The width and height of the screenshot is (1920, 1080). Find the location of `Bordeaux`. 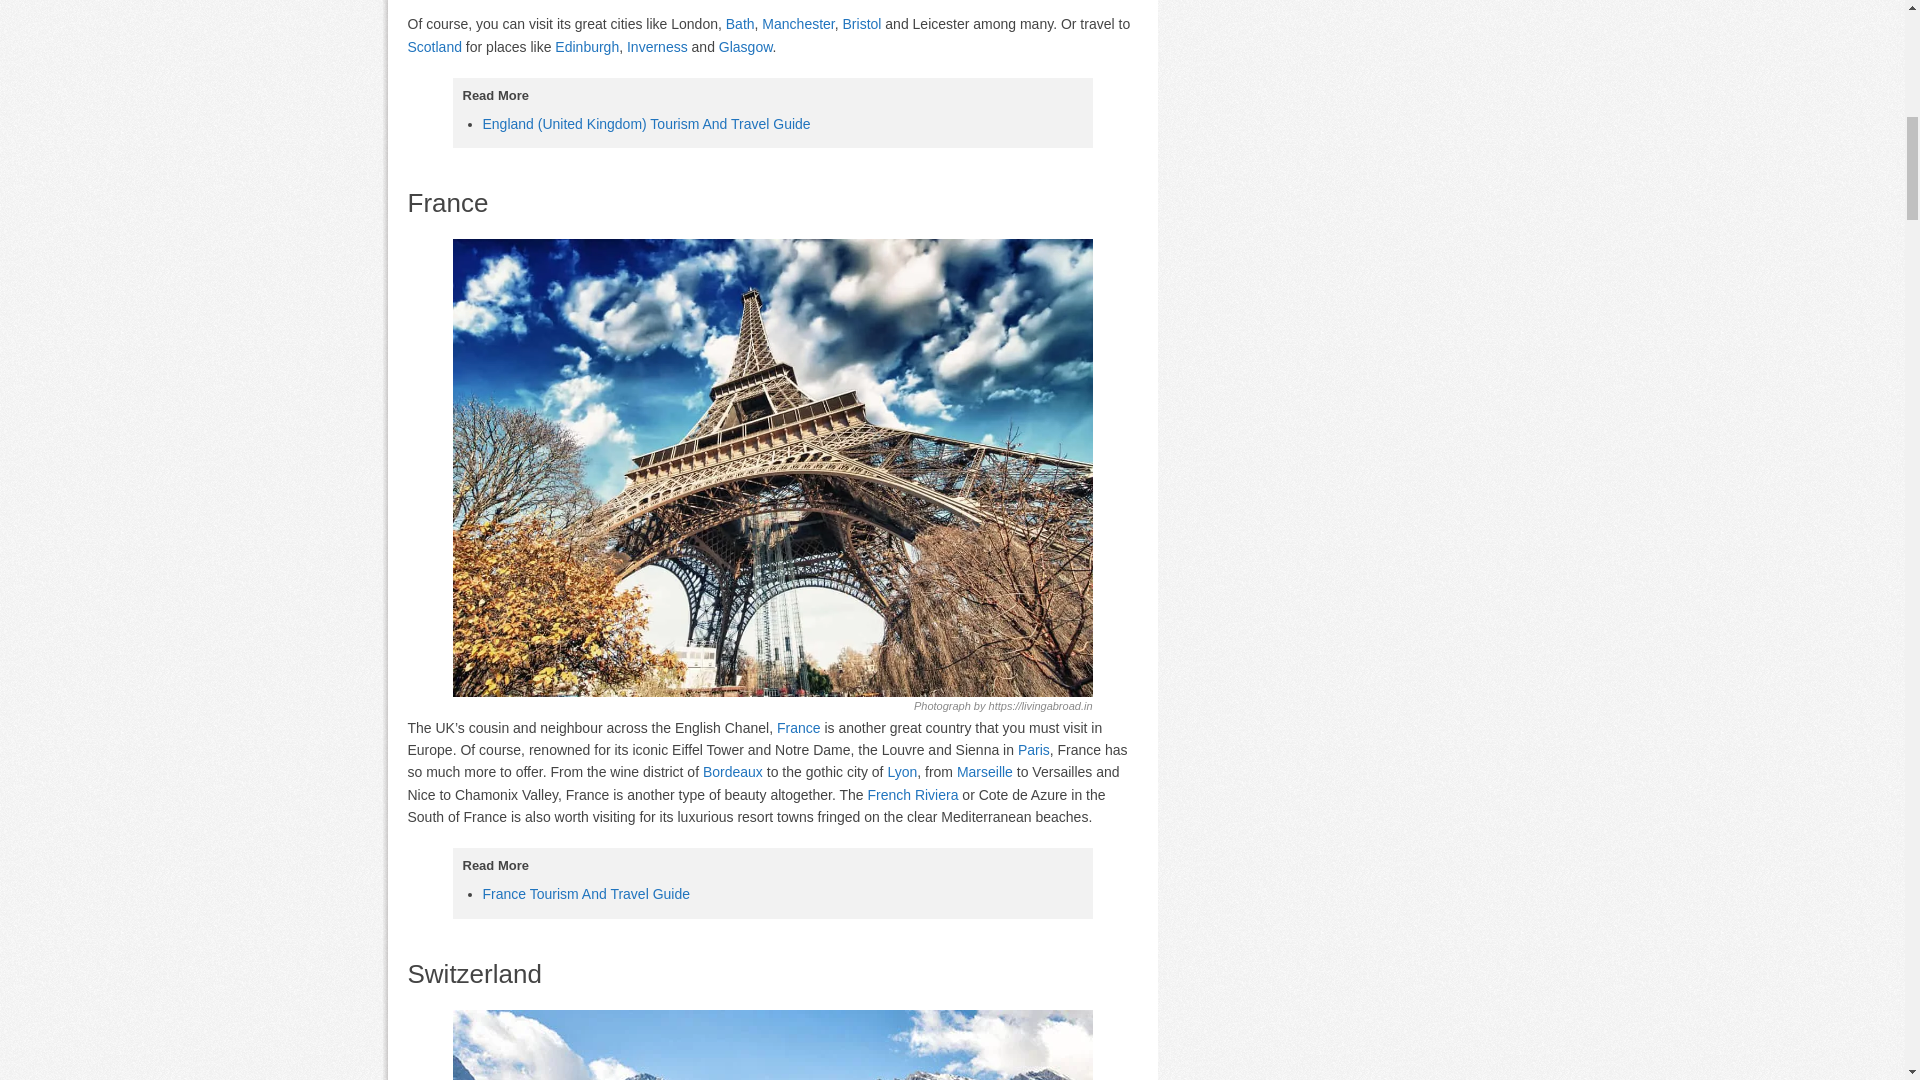

Bordeaux is located at coordinates (732, 771).